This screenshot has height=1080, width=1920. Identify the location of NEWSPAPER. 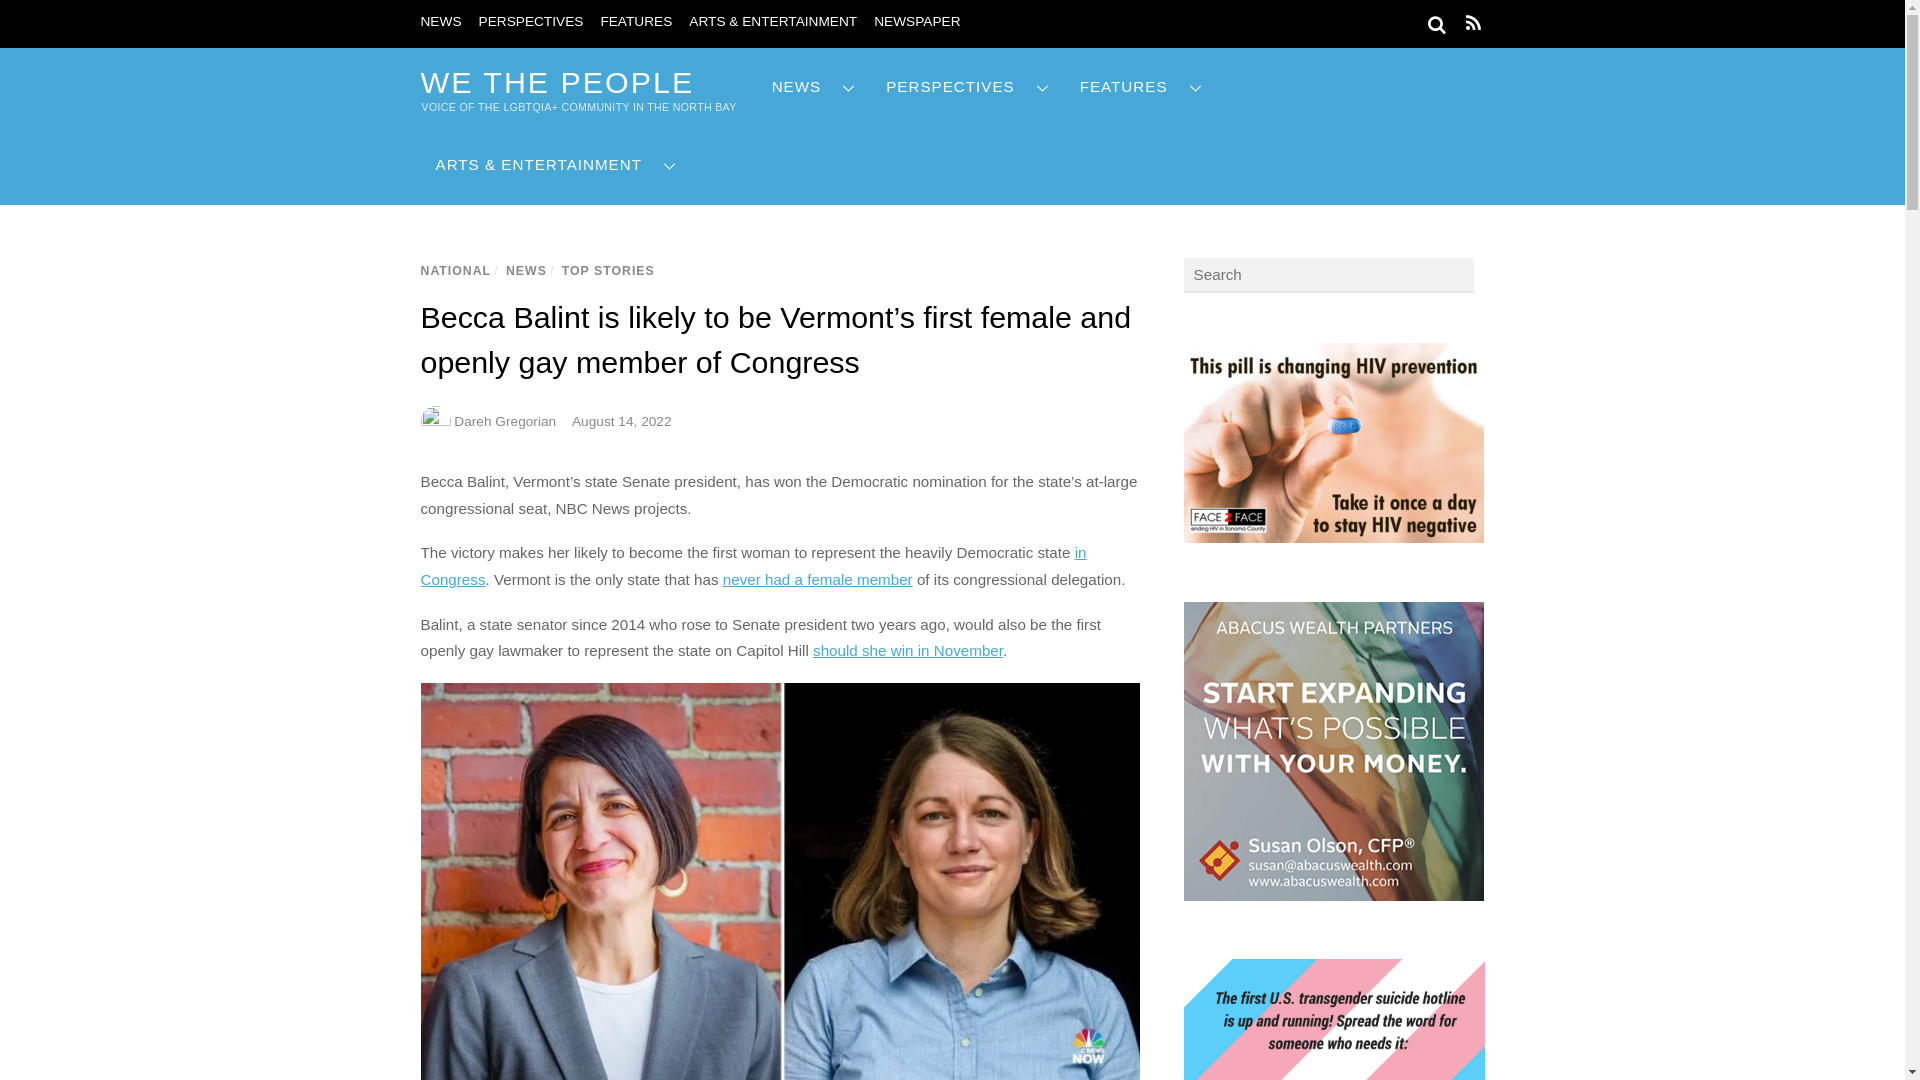
(916, 22).